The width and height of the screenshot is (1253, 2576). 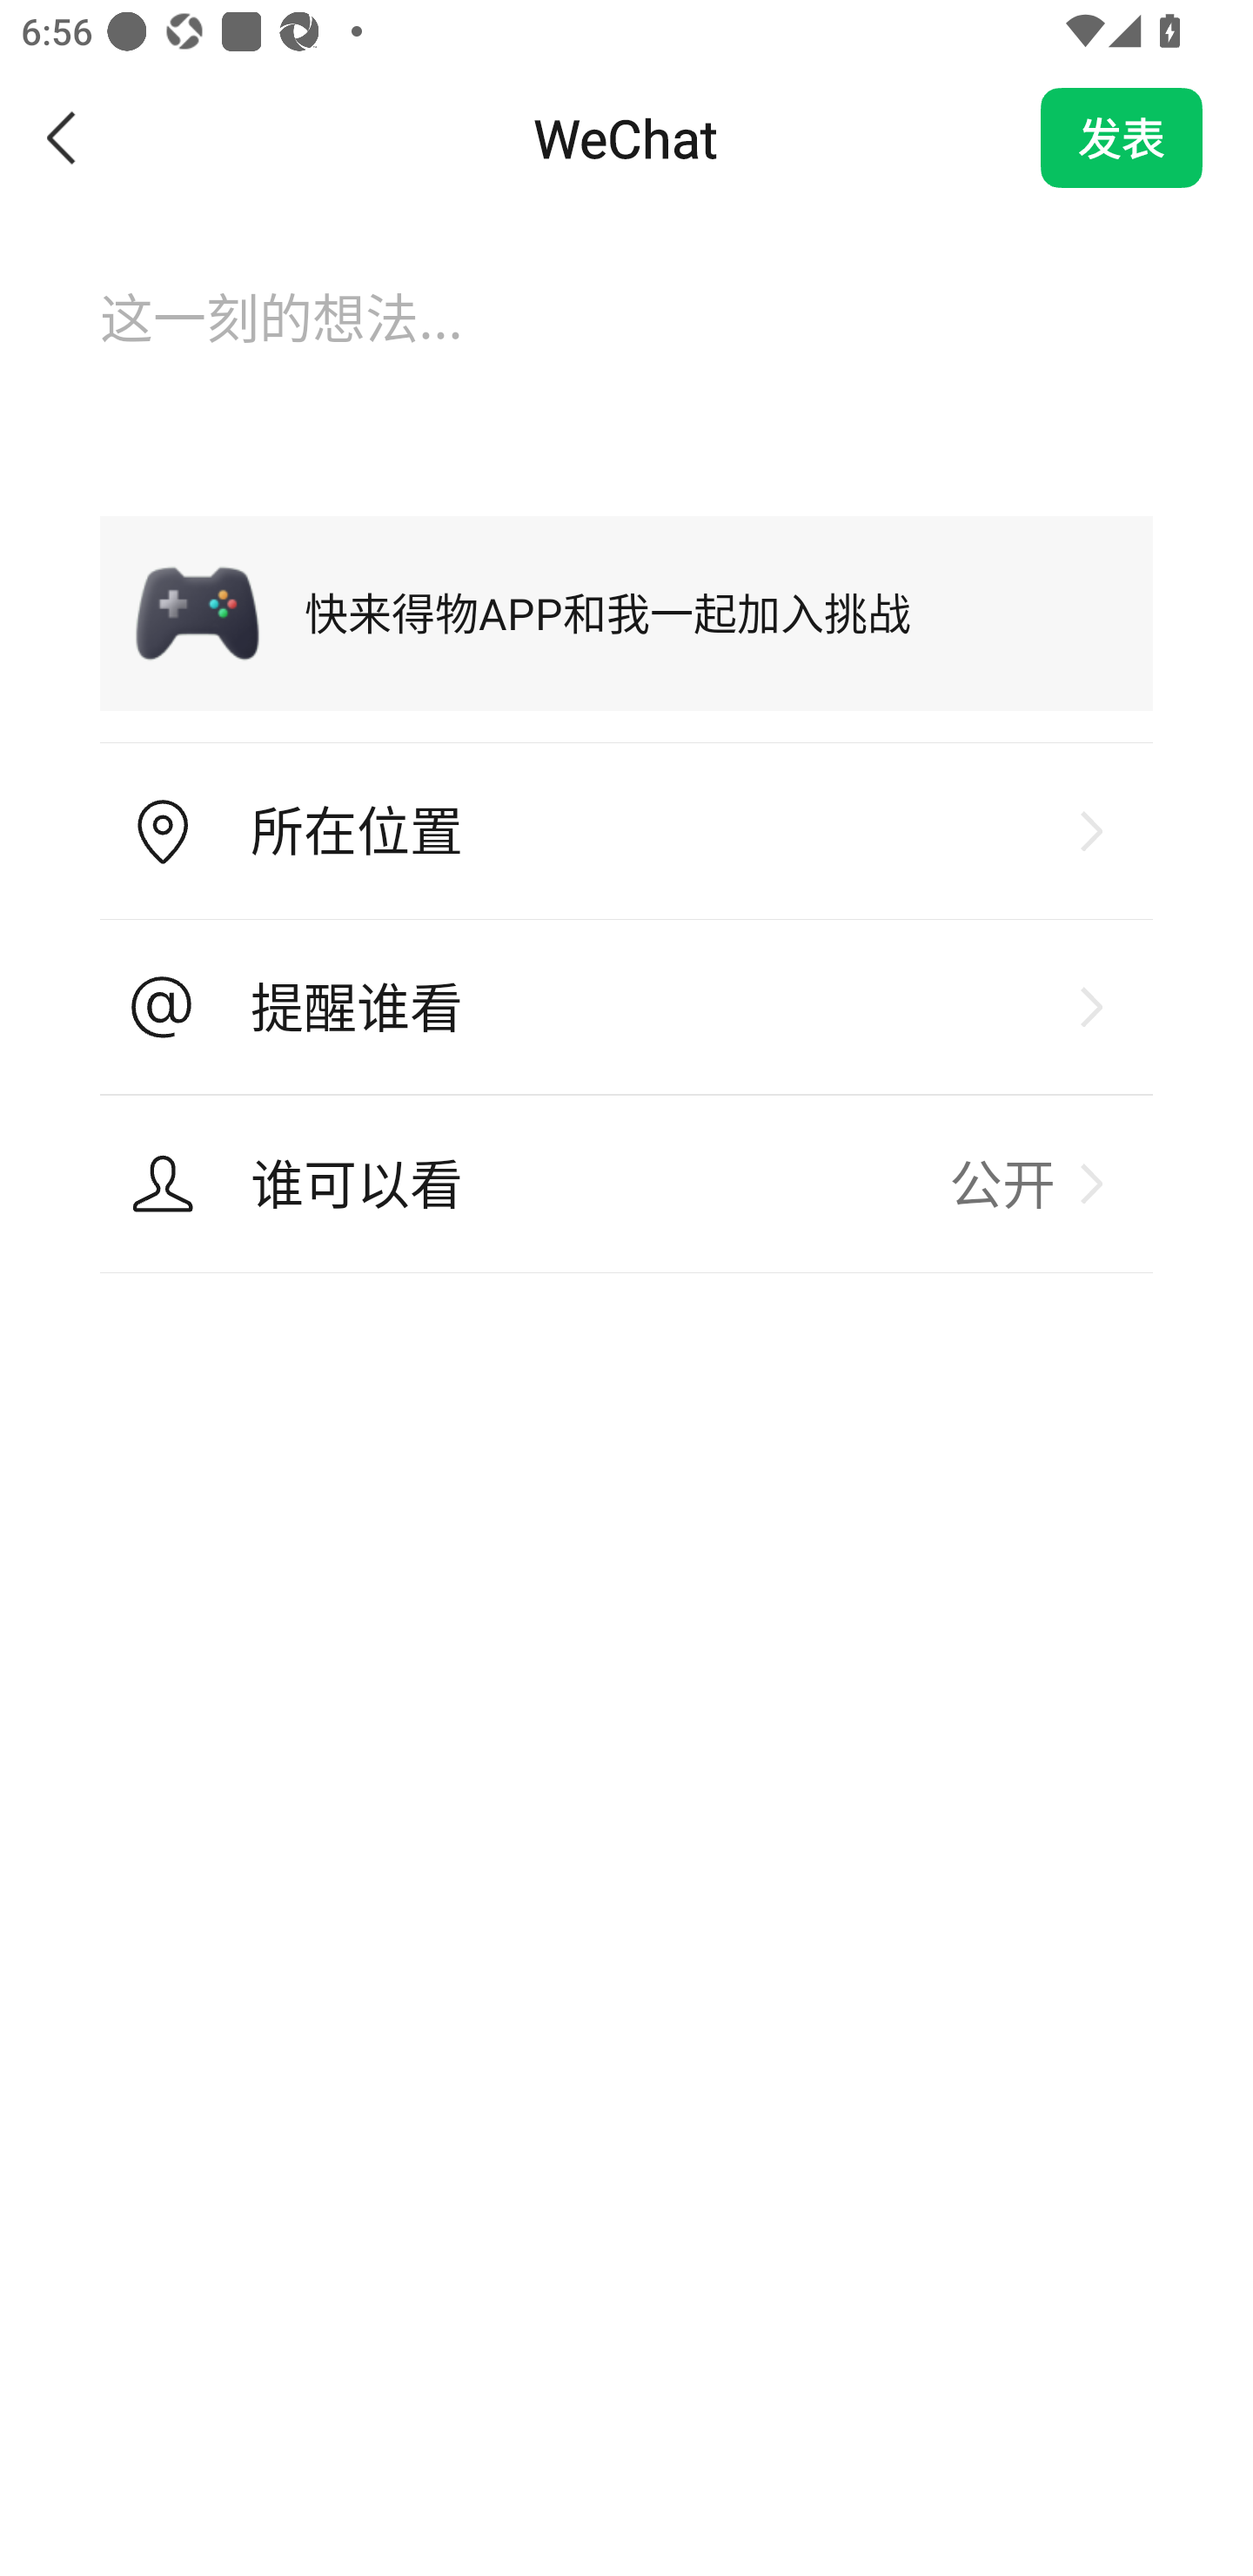 What do you see at coordinates (63, 138) in the screenshot?
I see `返回` at bounding box center [63, 138].